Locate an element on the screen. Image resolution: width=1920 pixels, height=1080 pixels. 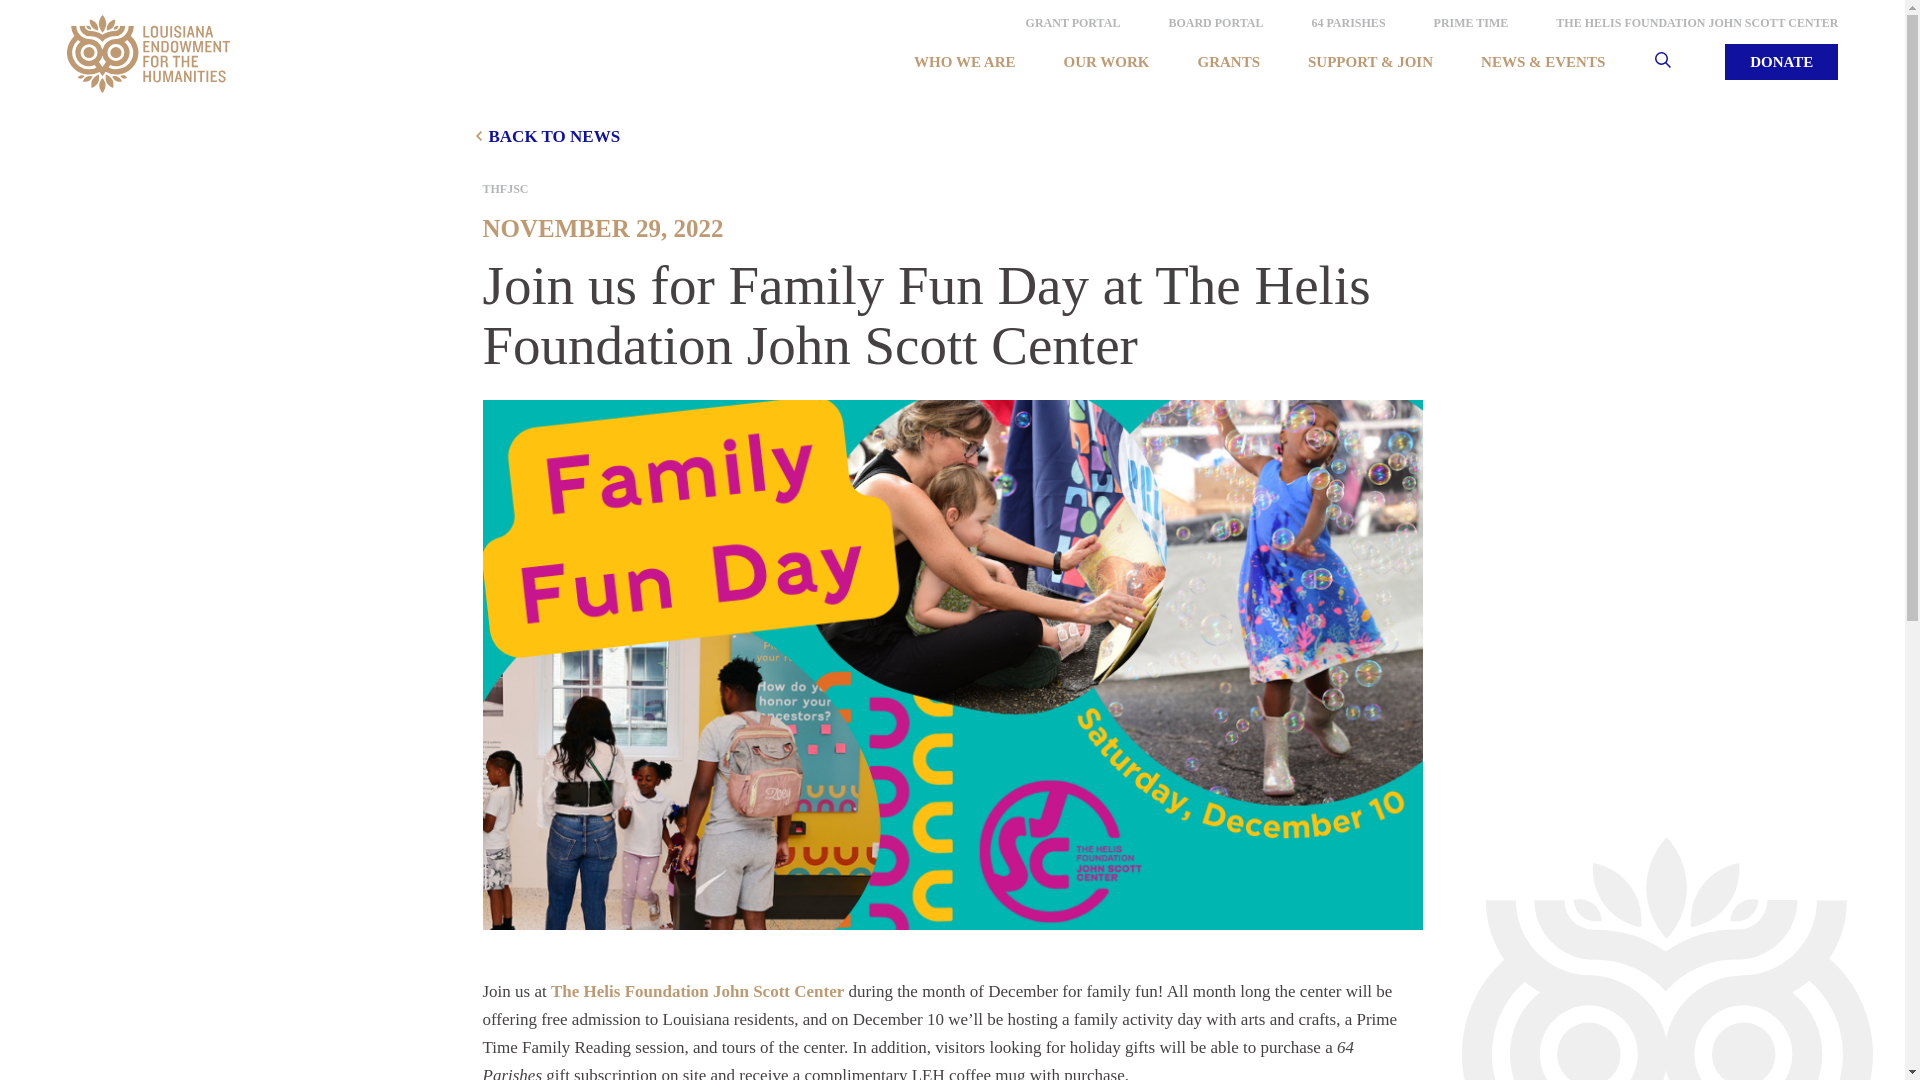
SEARCH is located at coordinates (1684, 62).